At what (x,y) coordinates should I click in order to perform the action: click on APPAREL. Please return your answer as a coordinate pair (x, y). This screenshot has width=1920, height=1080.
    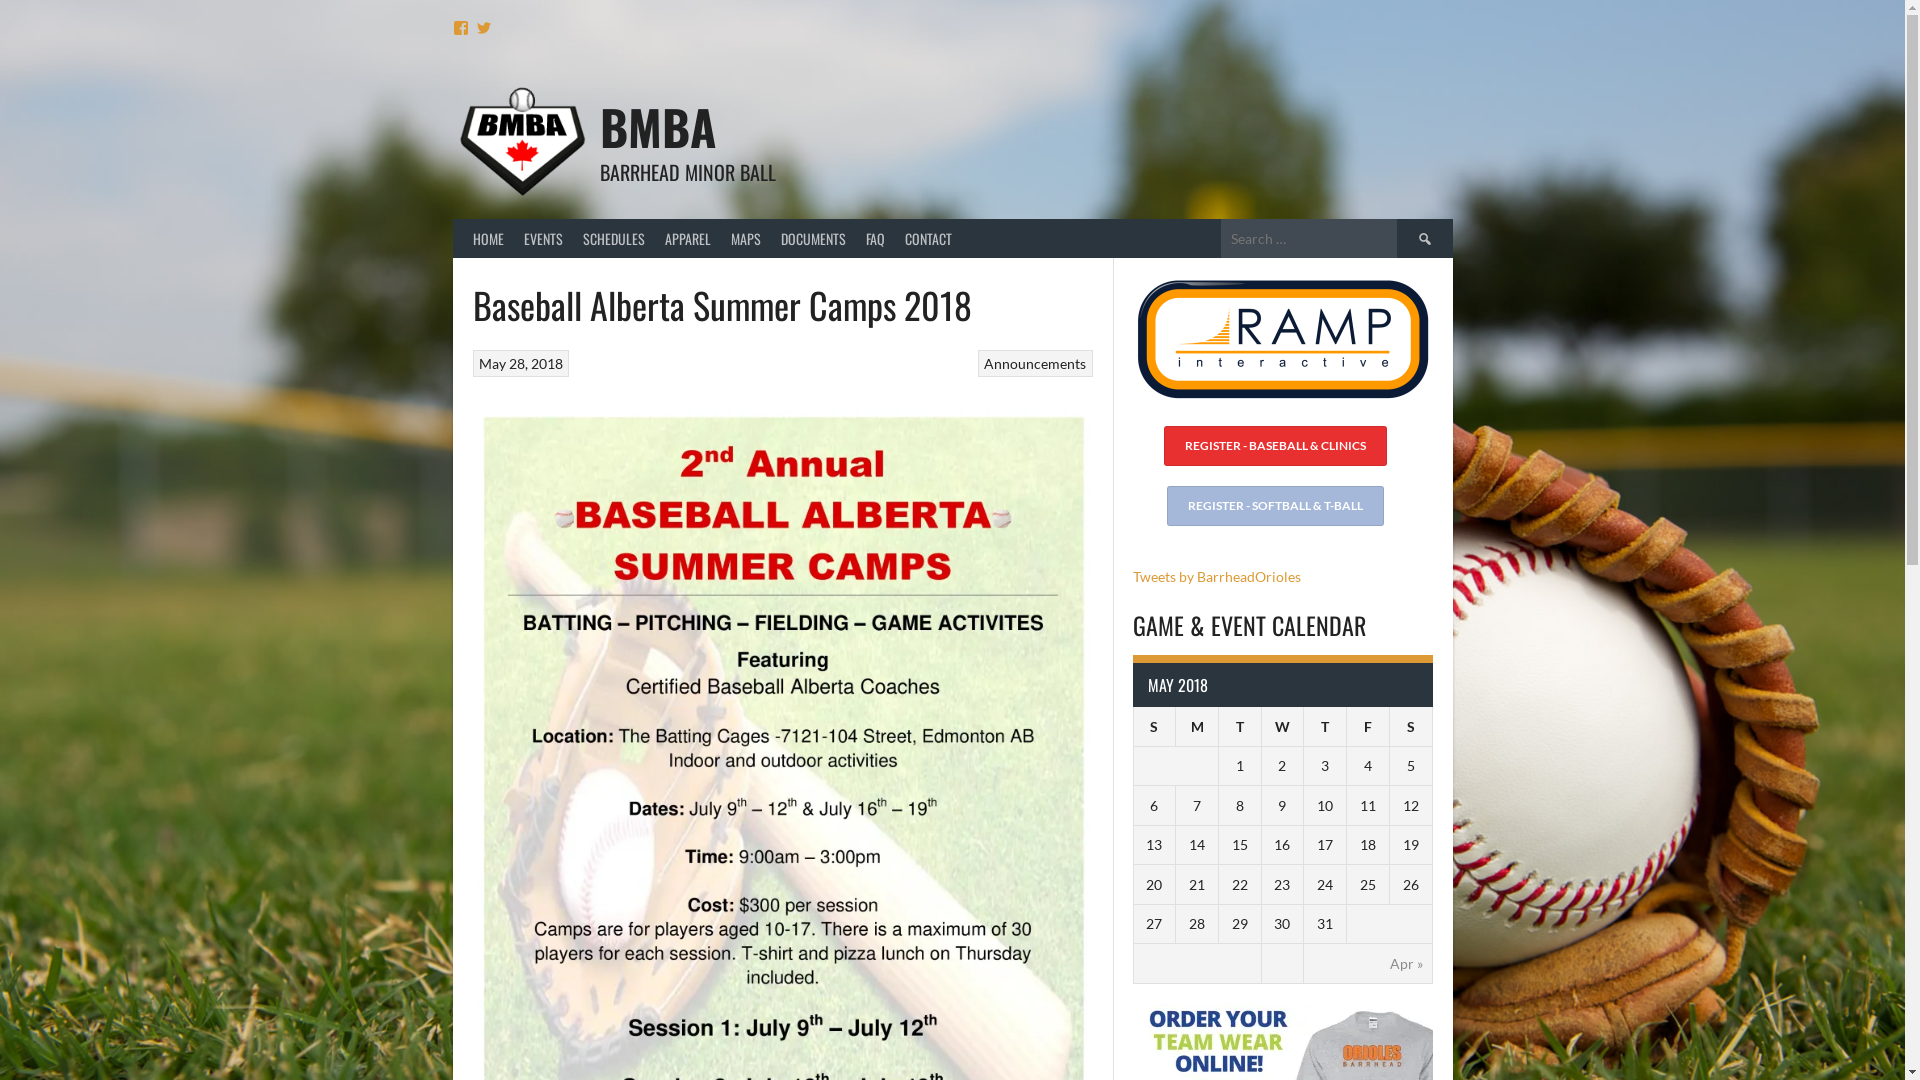
    Looking at the image, I should click on (687, 238).